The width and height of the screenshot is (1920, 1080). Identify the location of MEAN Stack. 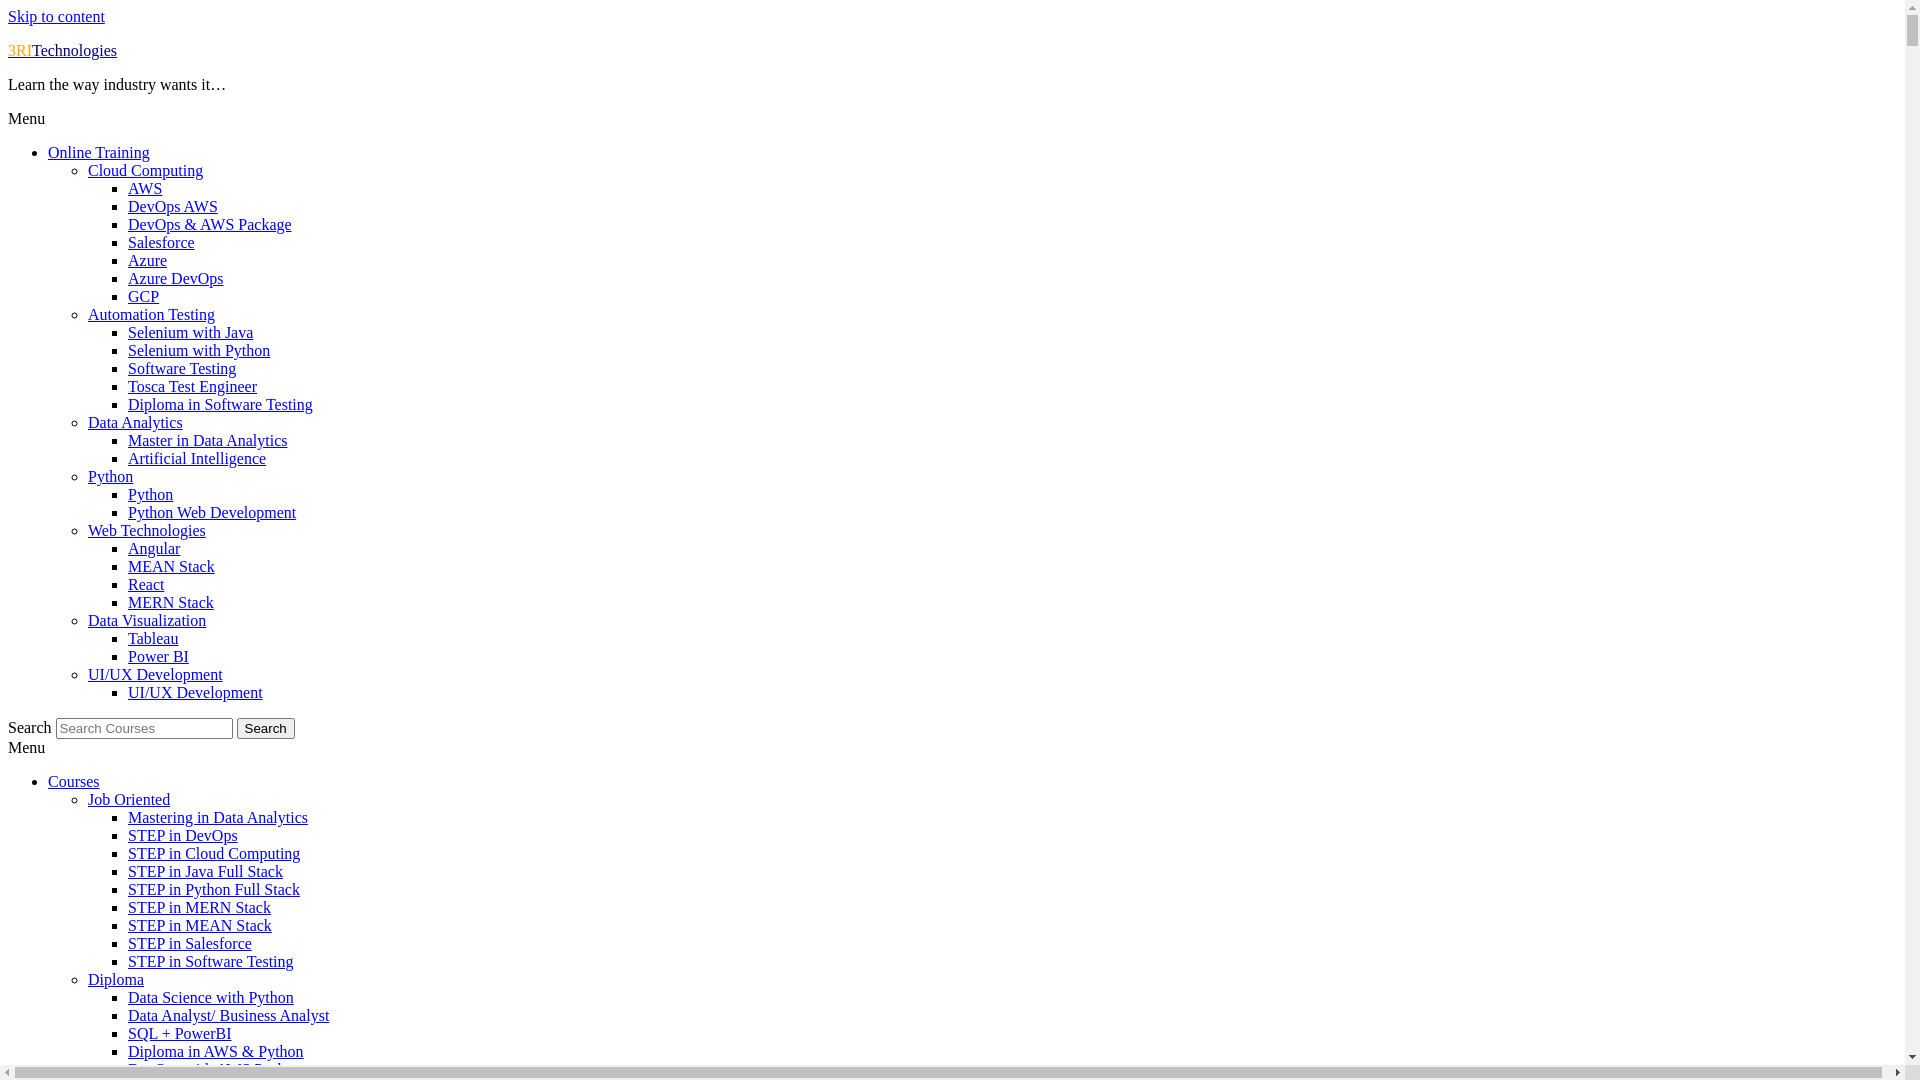
(172, 566).